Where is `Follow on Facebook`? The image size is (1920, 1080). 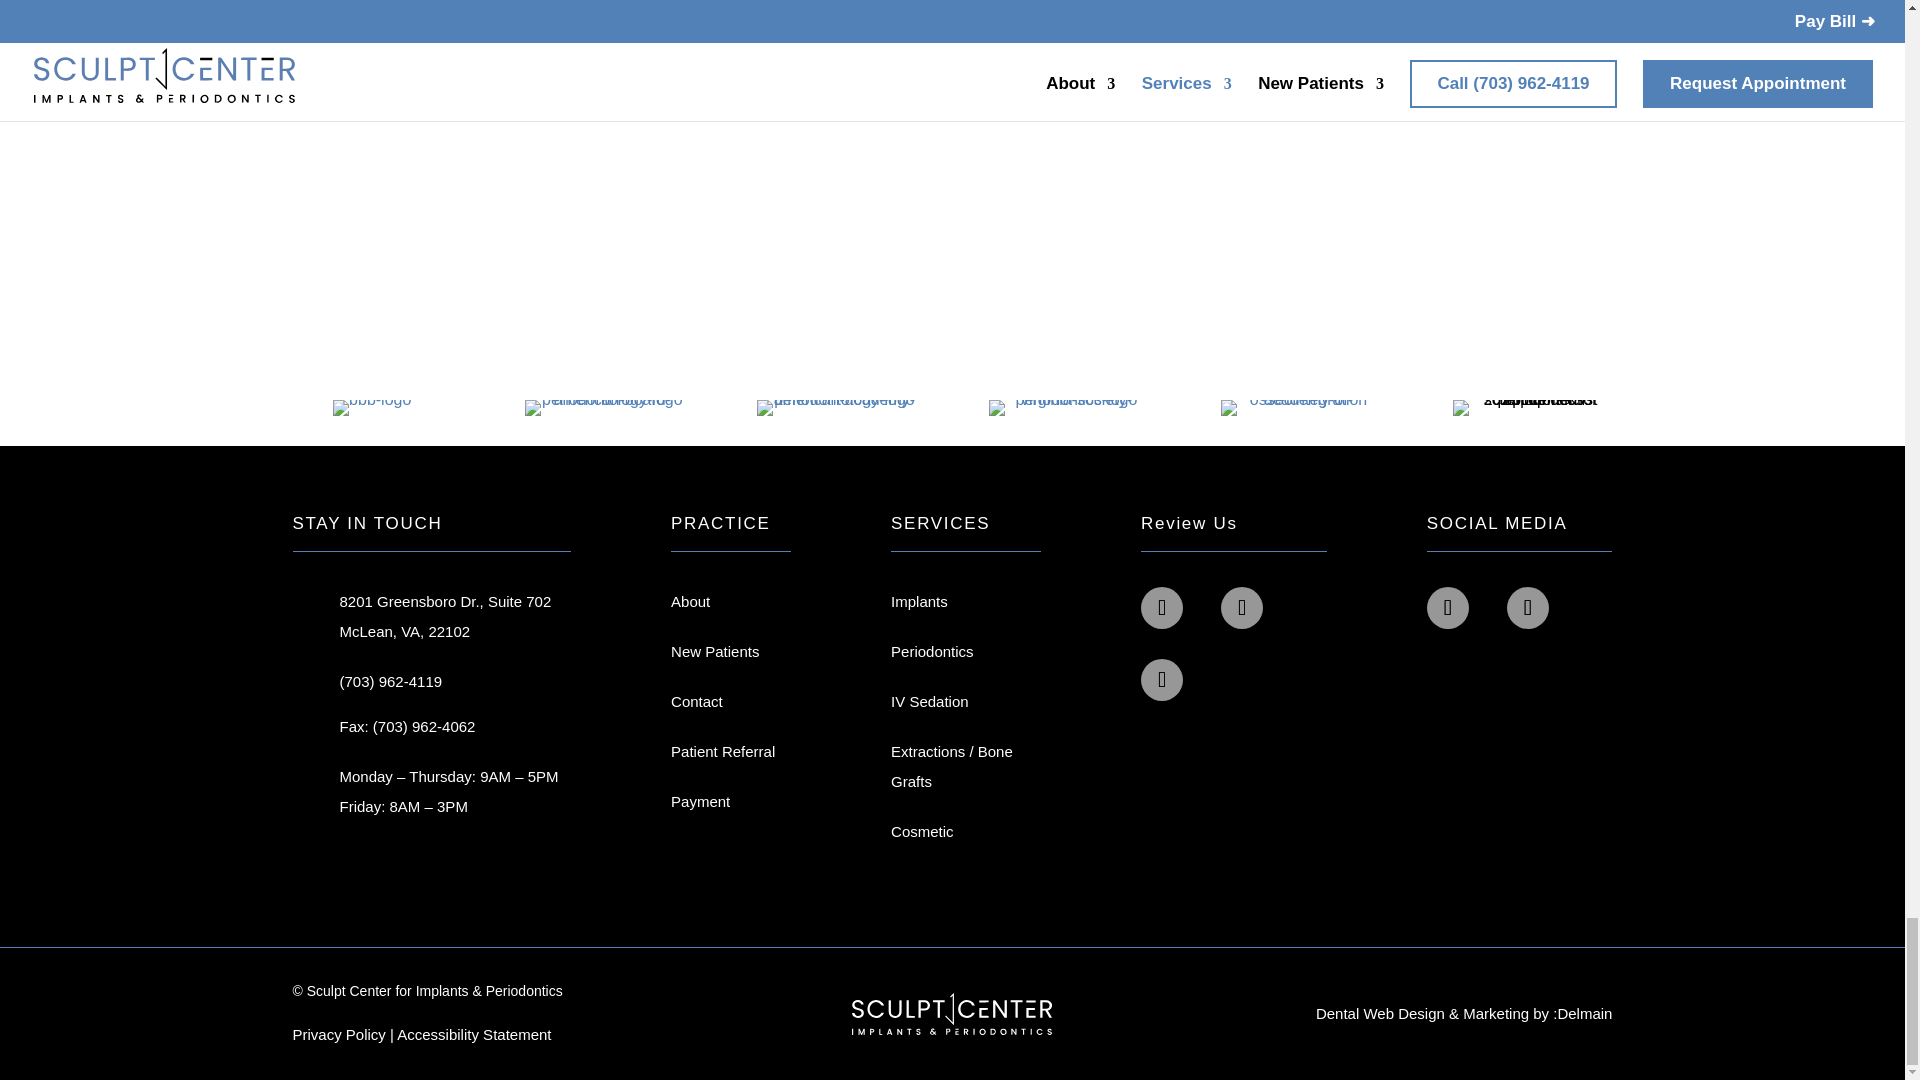
Follow on Facebook is located at coordinates (1161, 679).